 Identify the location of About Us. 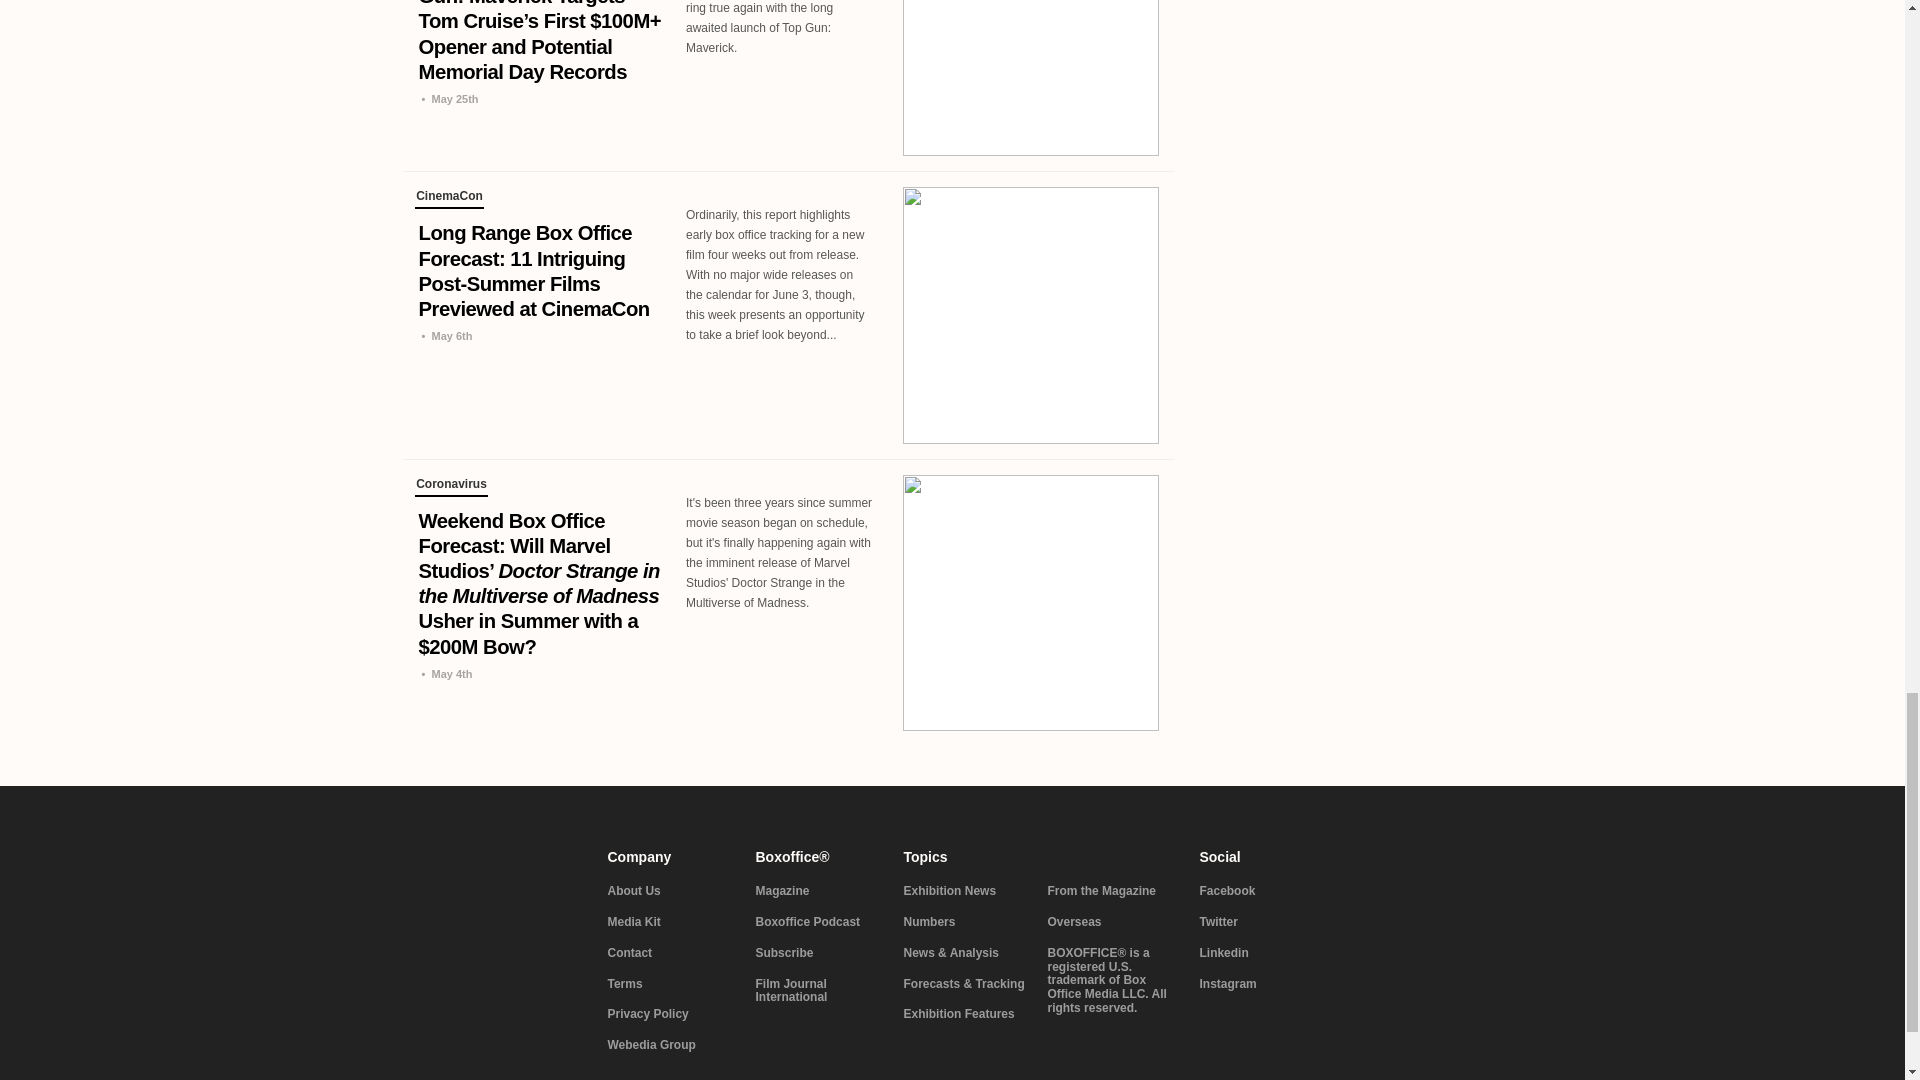
(670, 891).